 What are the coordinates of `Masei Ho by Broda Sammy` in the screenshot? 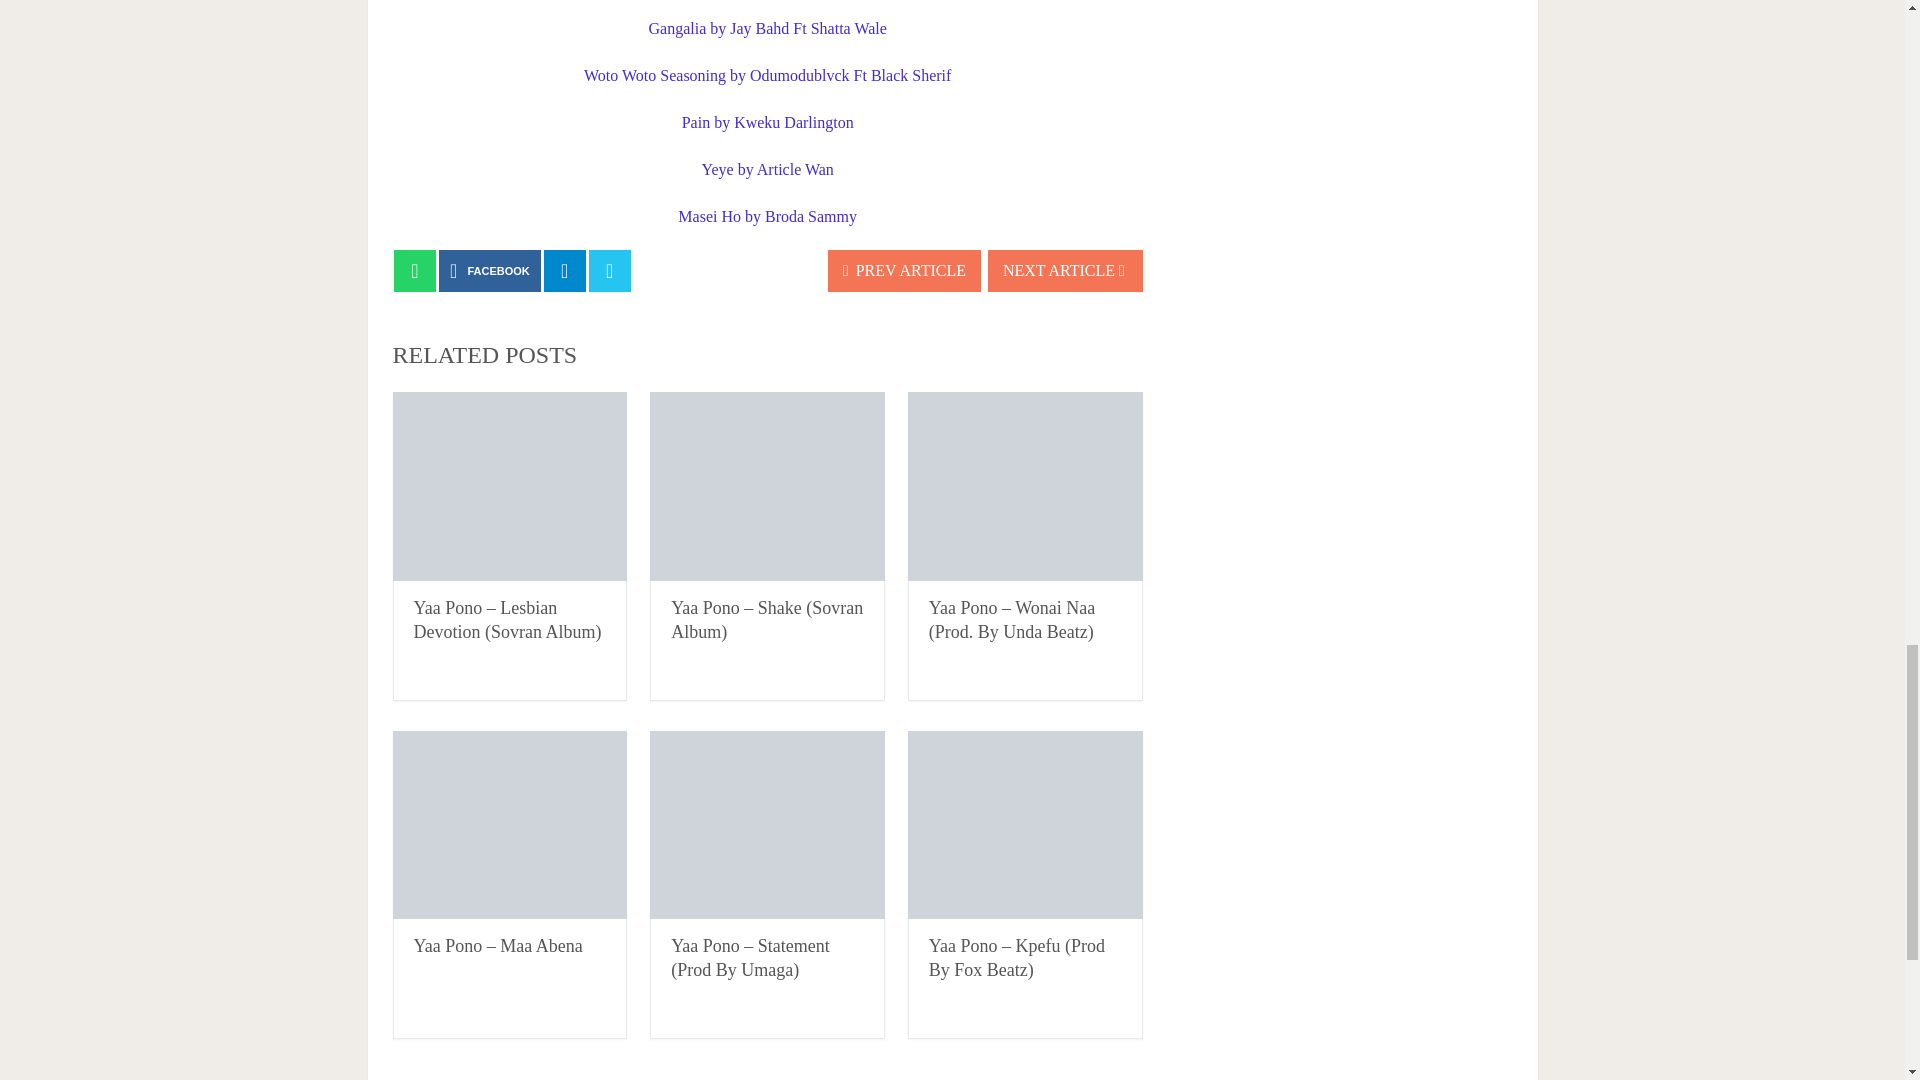 It's located at (766, 216).